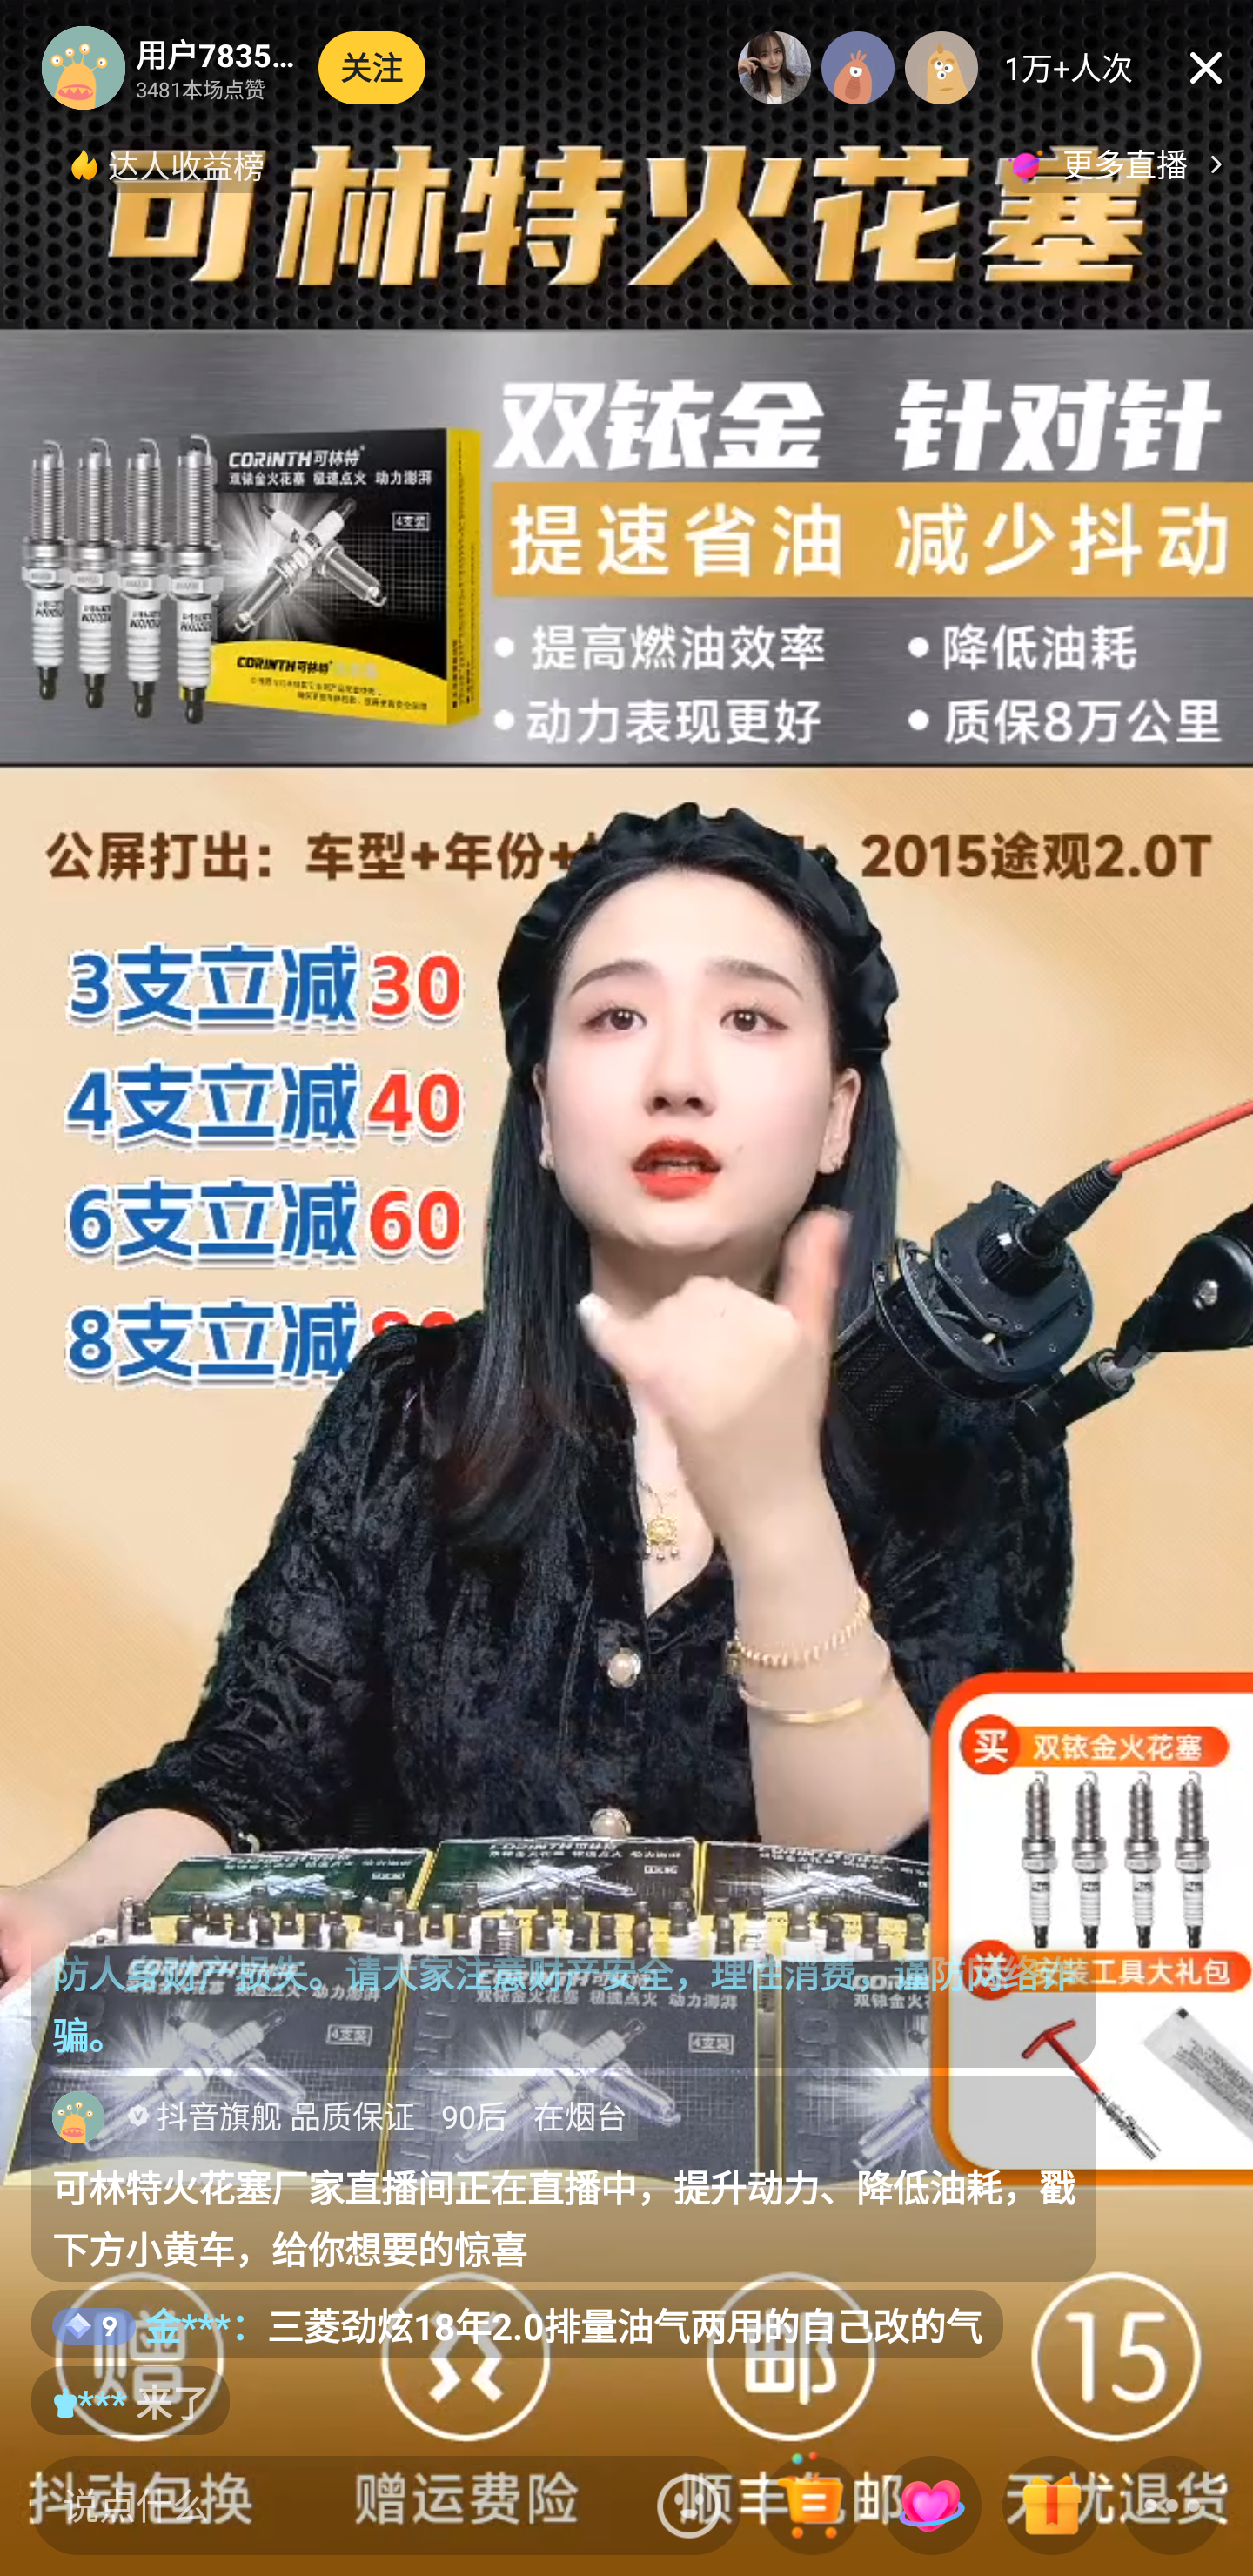  What do you see at coordinates (337, 2505) in the screenshot?
I see `说点什么` at bounding box center [337, 2505].